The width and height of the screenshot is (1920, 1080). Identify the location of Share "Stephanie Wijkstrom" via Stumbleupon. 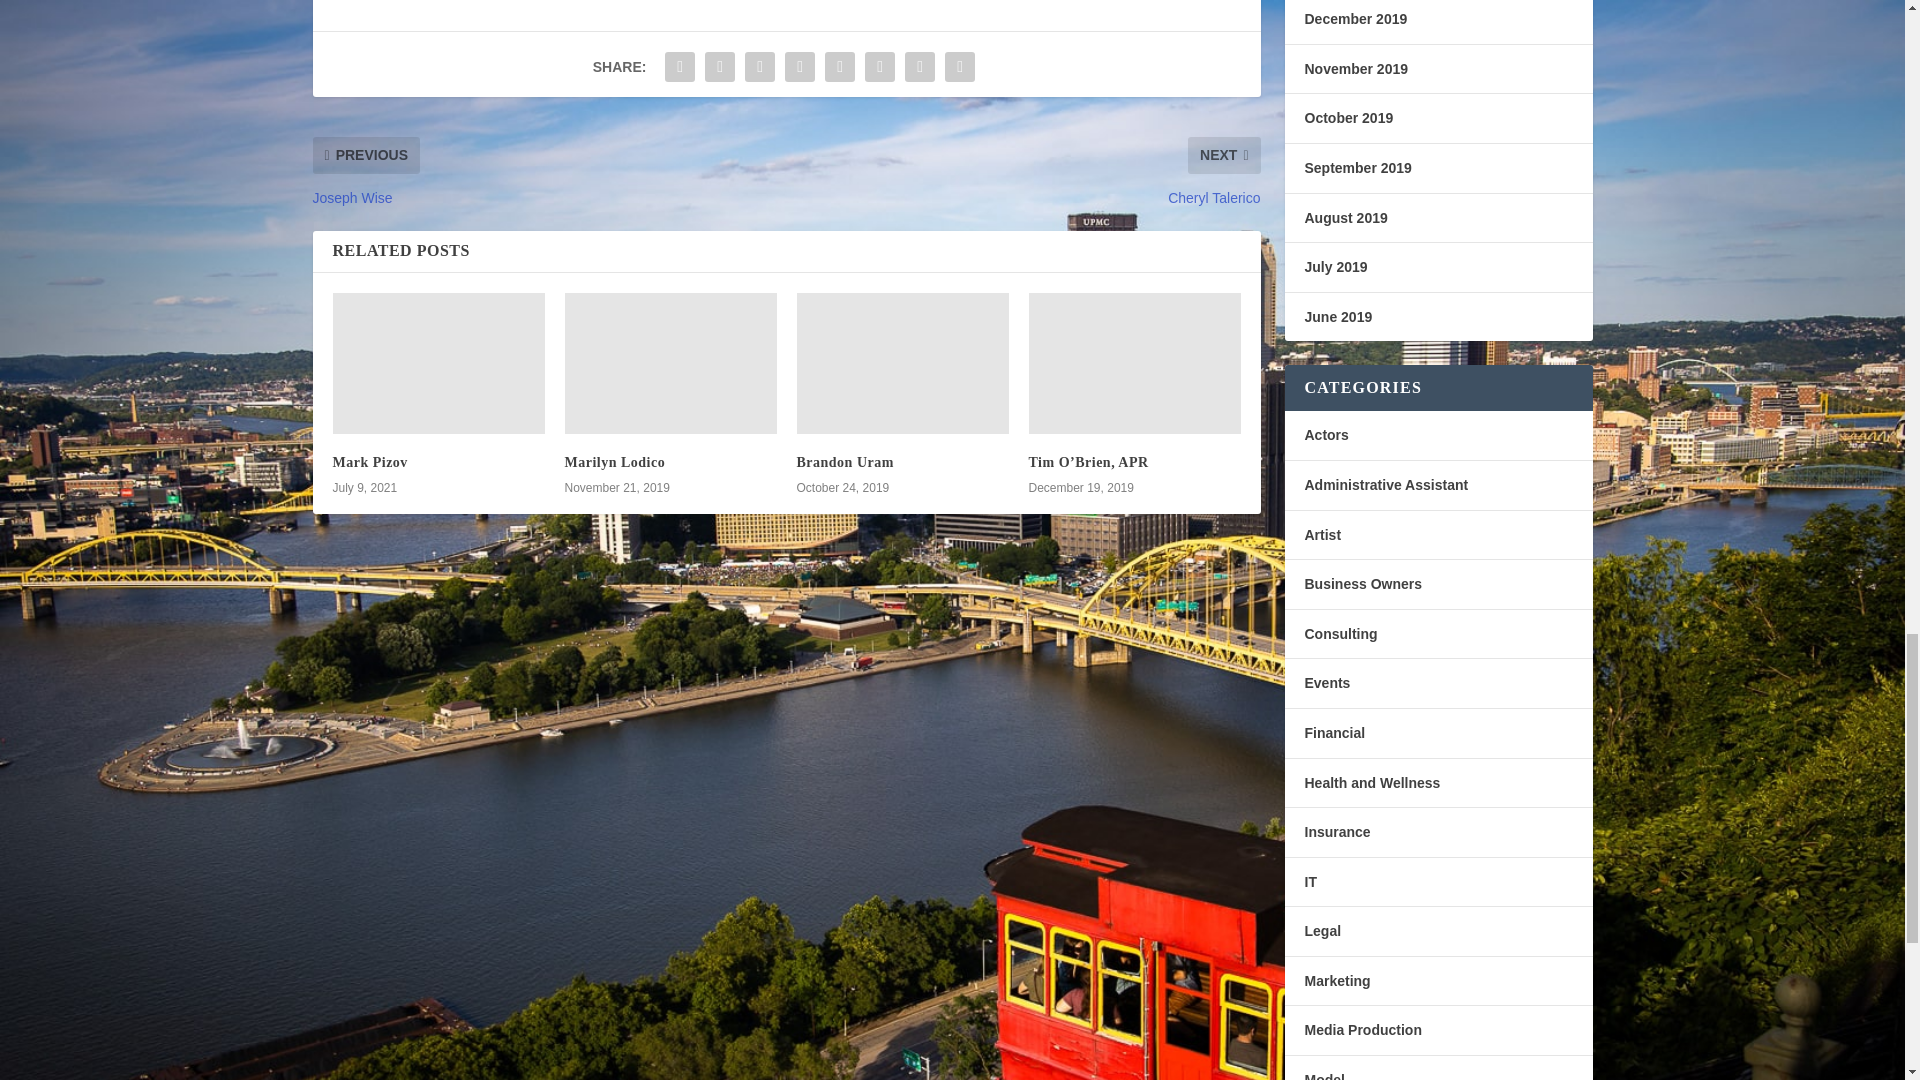
(920, 67).